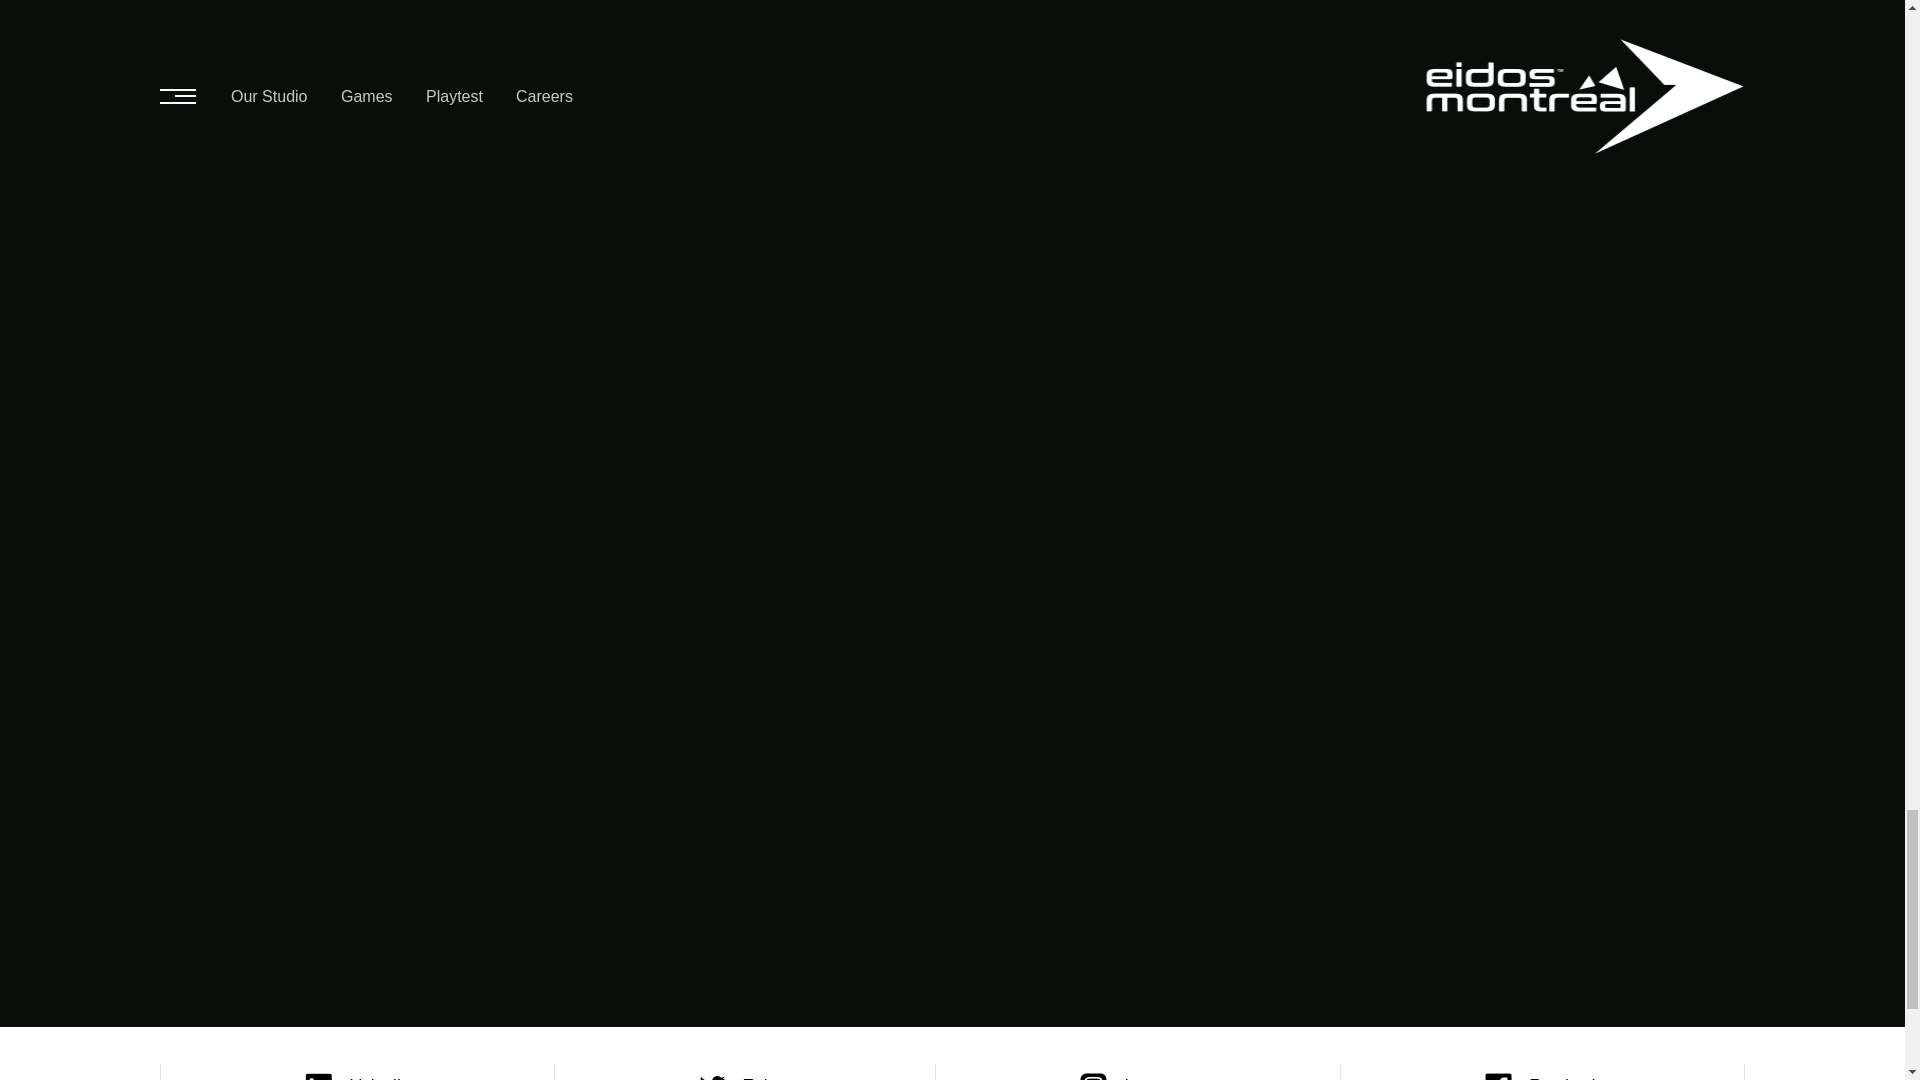  I want to click on Twitter, so click(744, 1072).